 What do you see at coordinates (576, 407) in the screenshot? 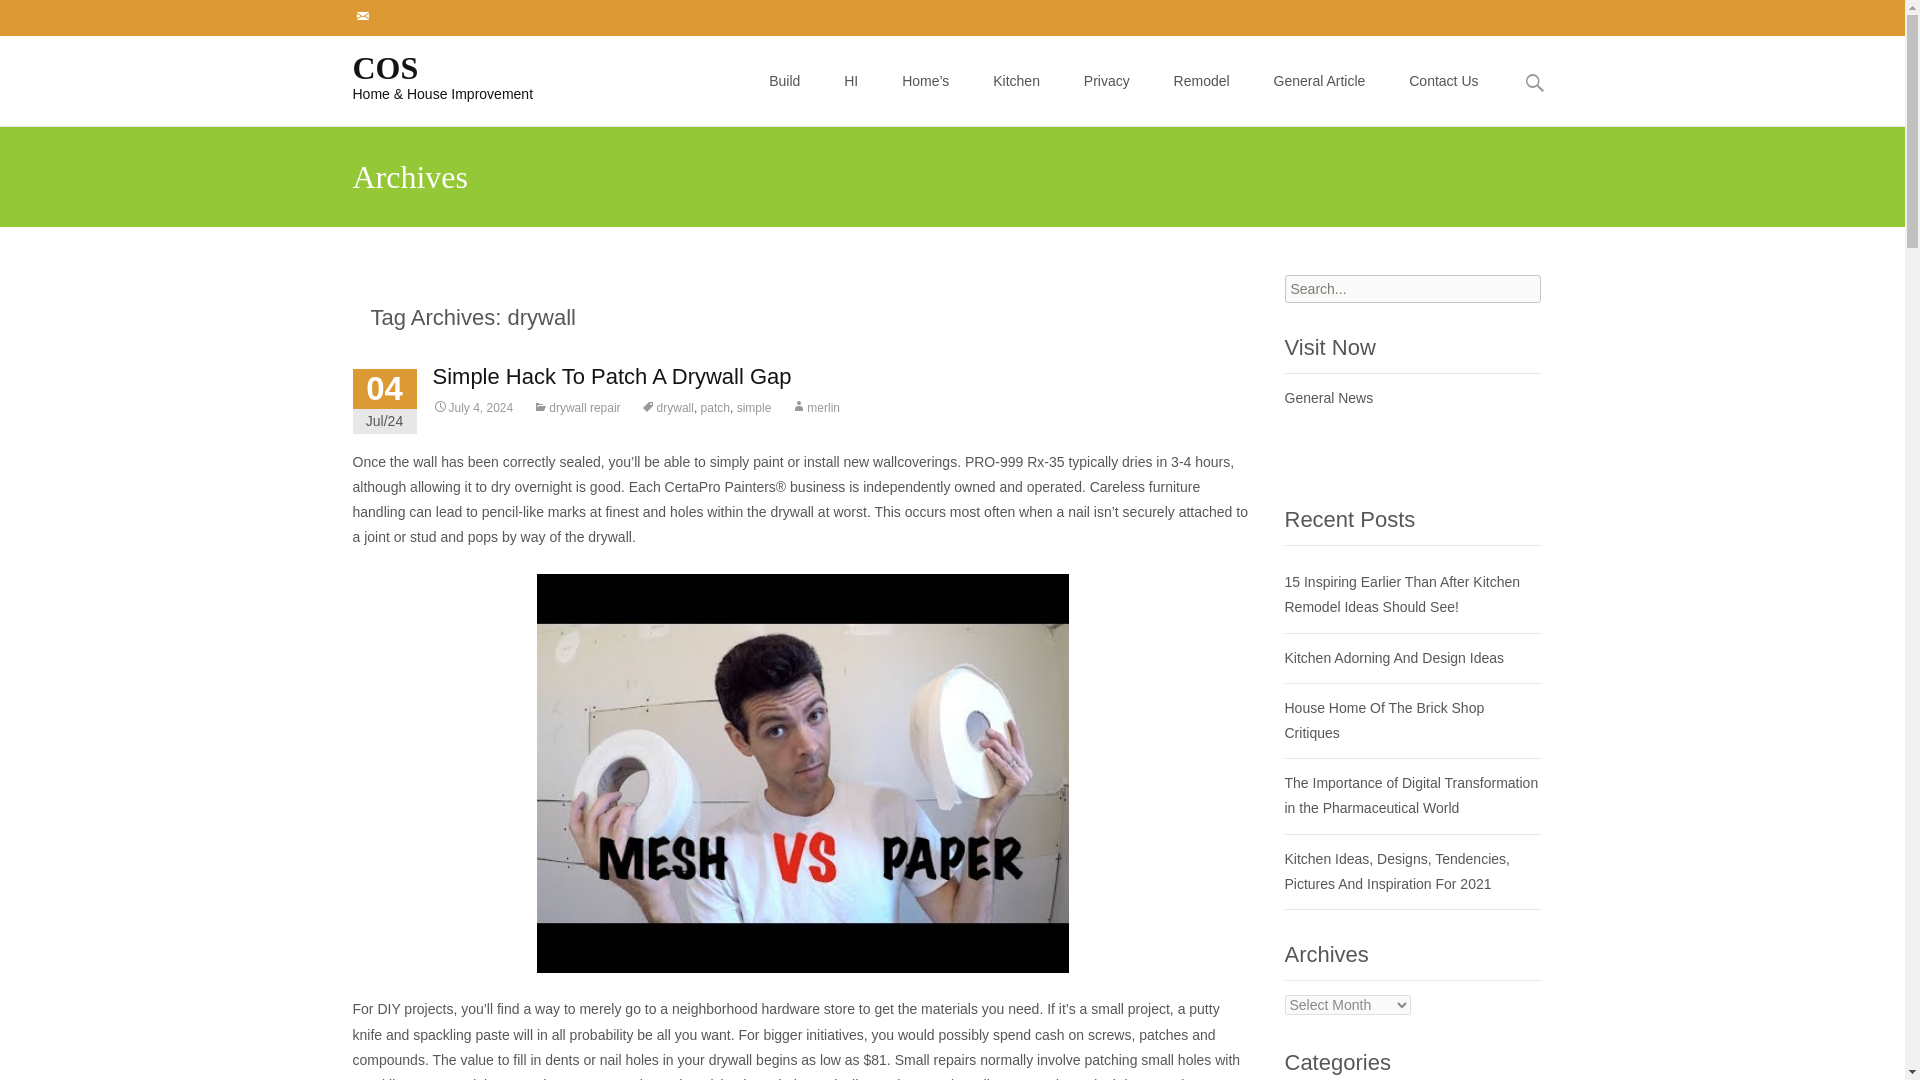
I see `drywall repair` at bounding box center [576, 407].